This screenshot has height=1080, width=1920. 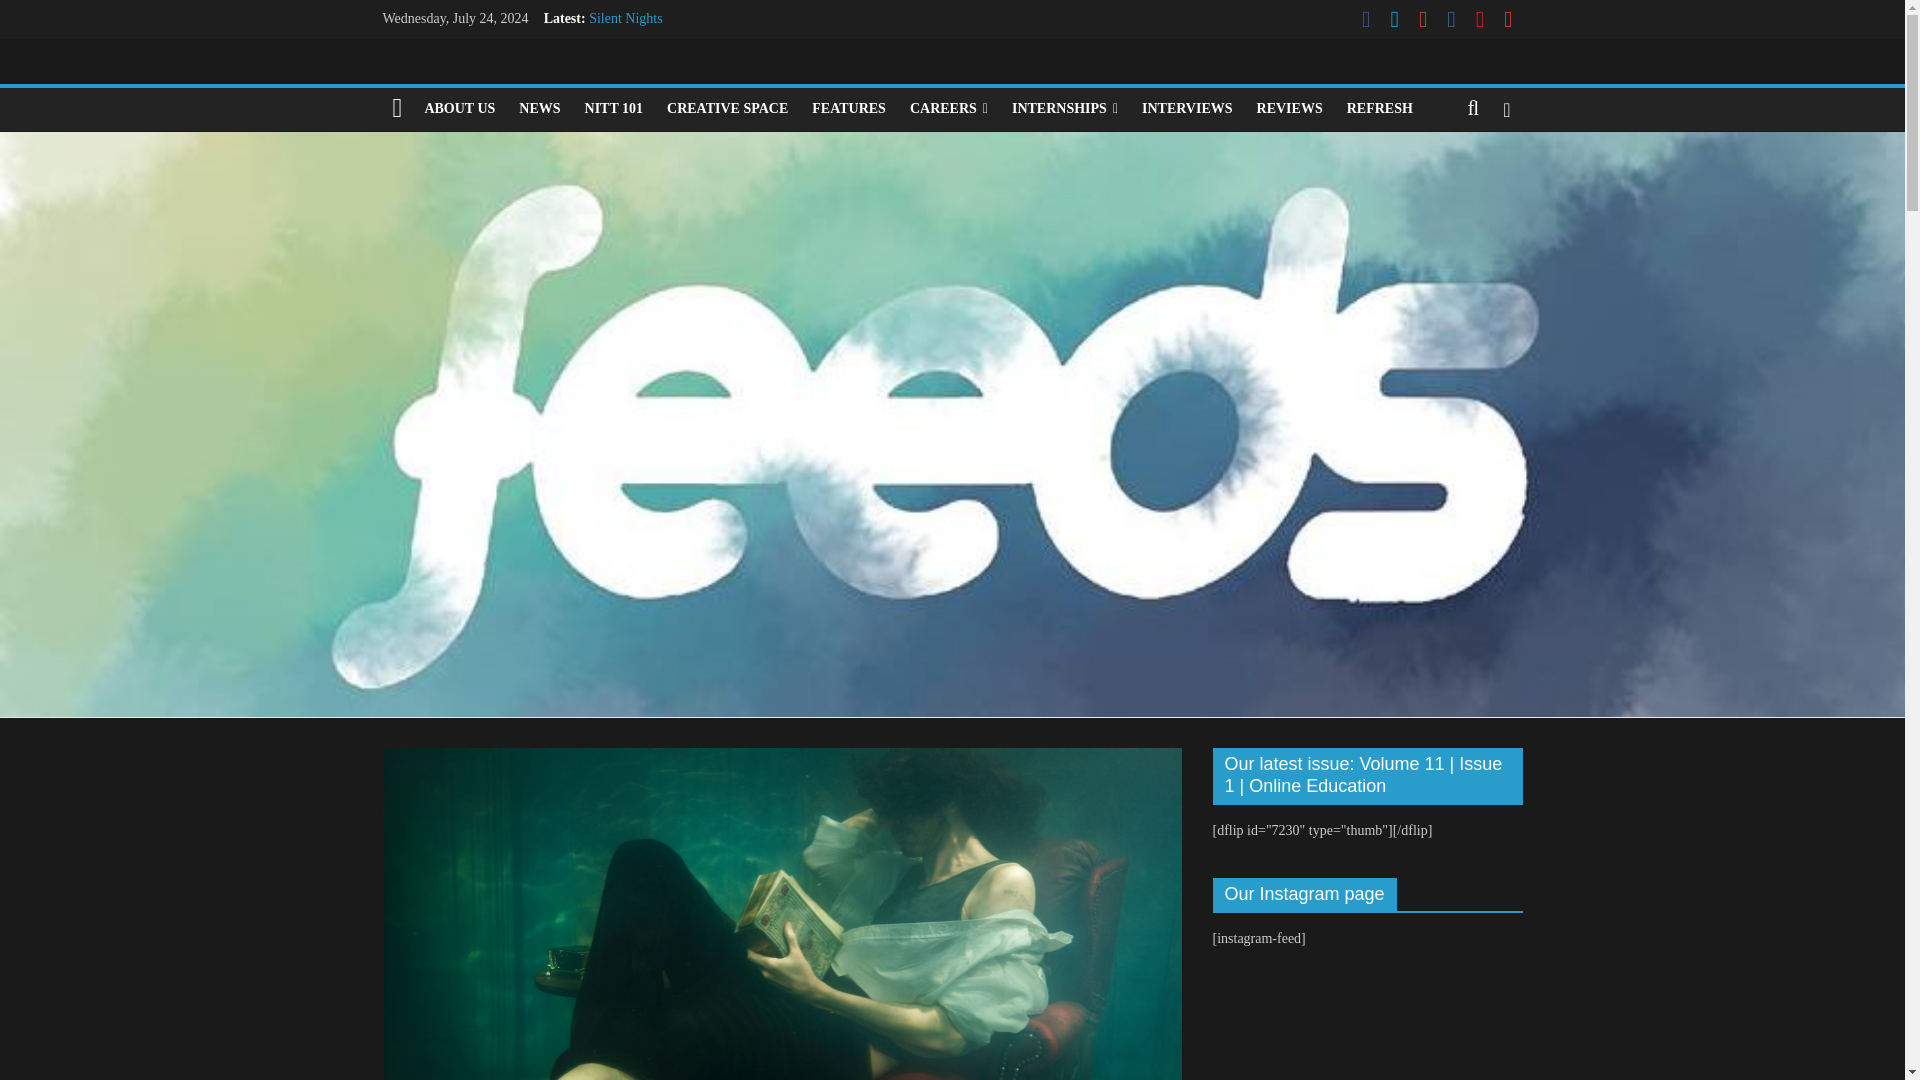 I want to click on ABOUT US, so click(x=459, y=108).